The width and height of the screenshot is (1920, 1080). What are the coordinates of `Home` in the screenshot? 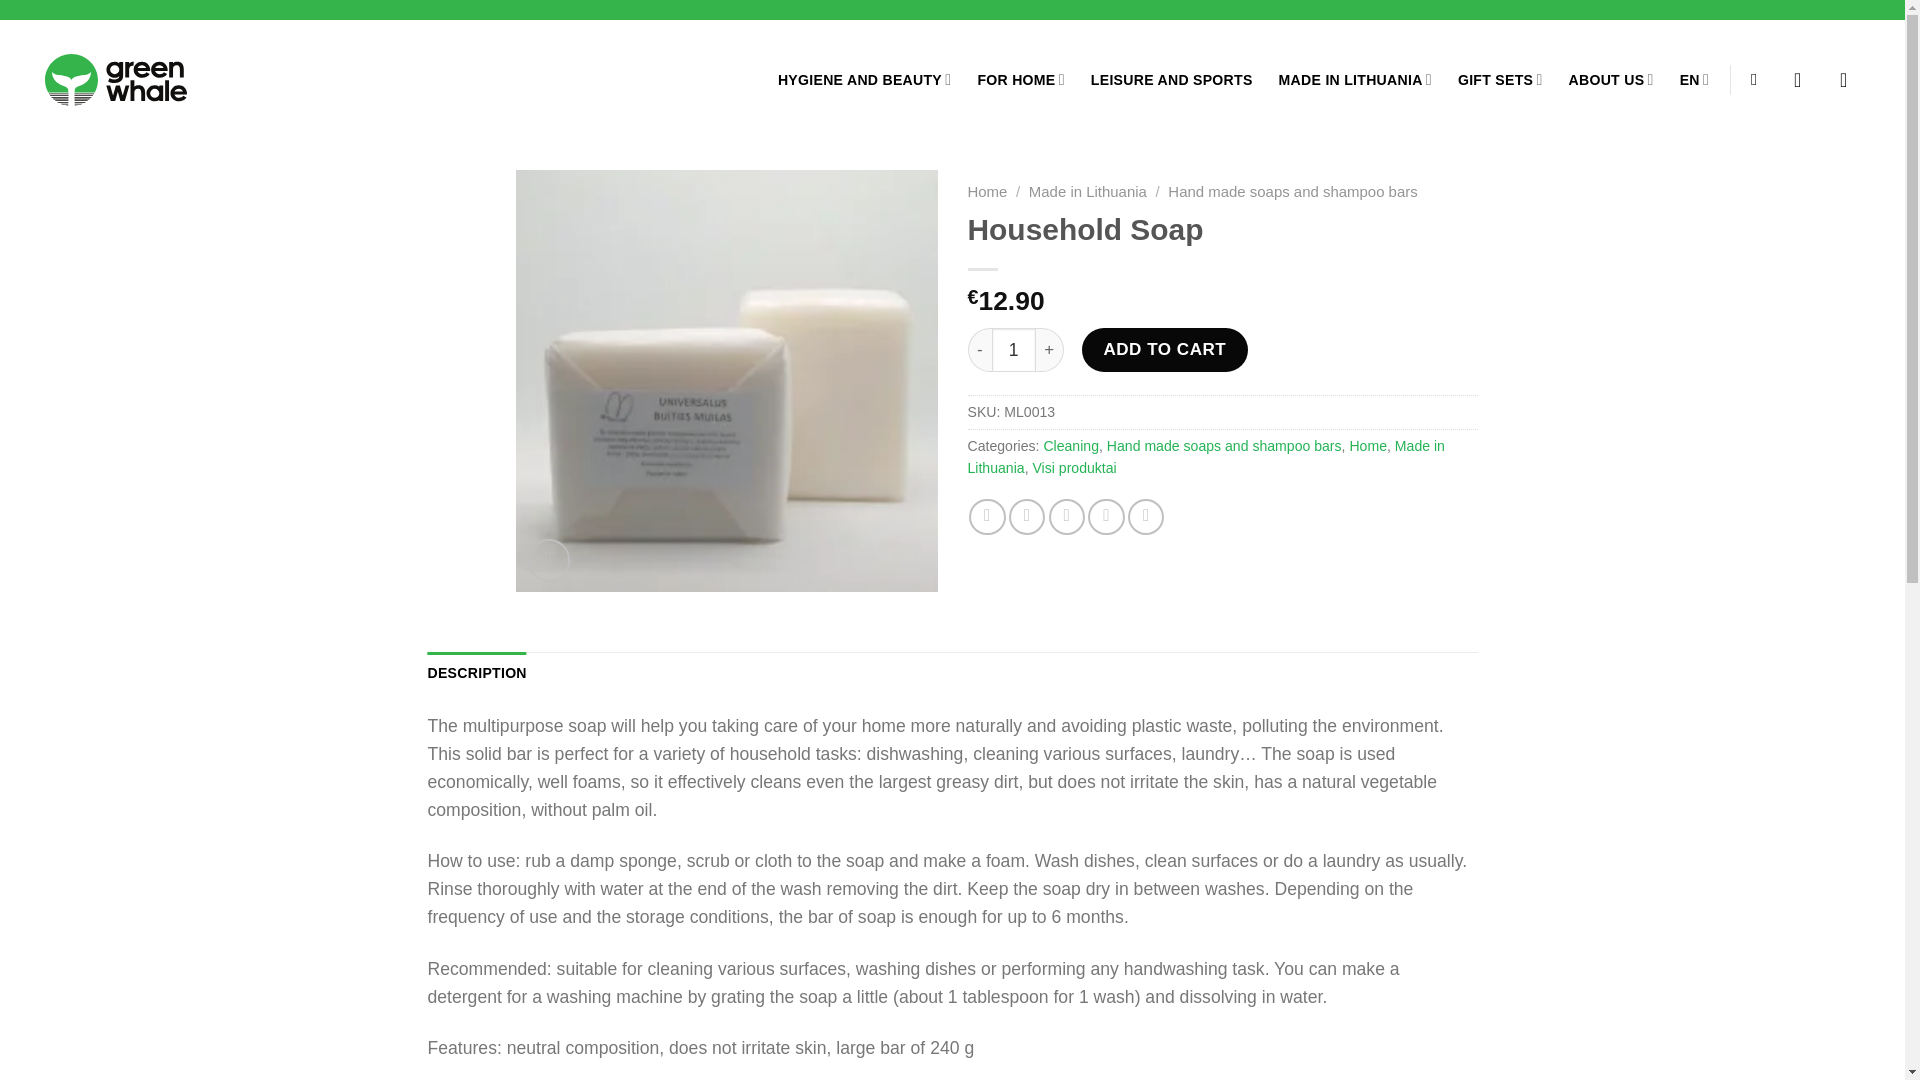 It's located at (988, 190).